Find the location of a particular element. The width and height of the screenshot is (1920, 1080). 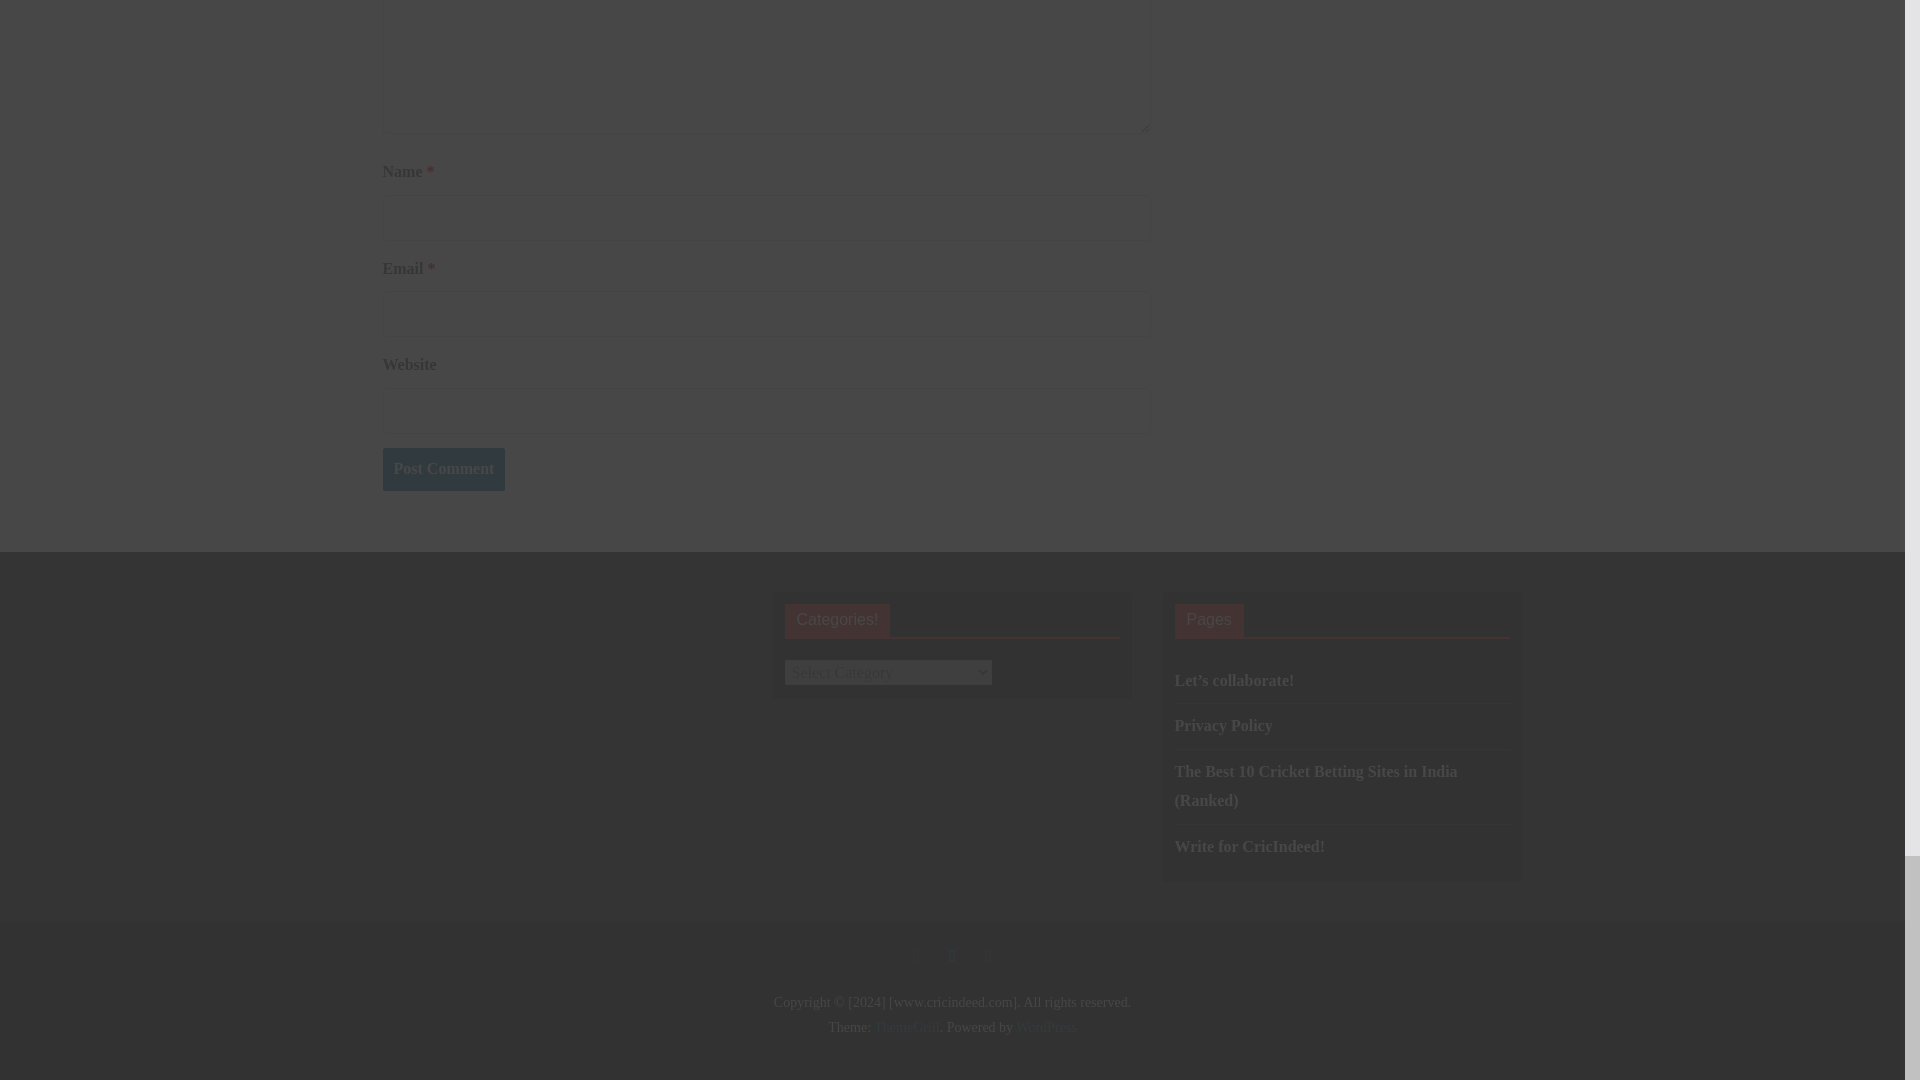

Post Comment is located at coordinates (443, 470).